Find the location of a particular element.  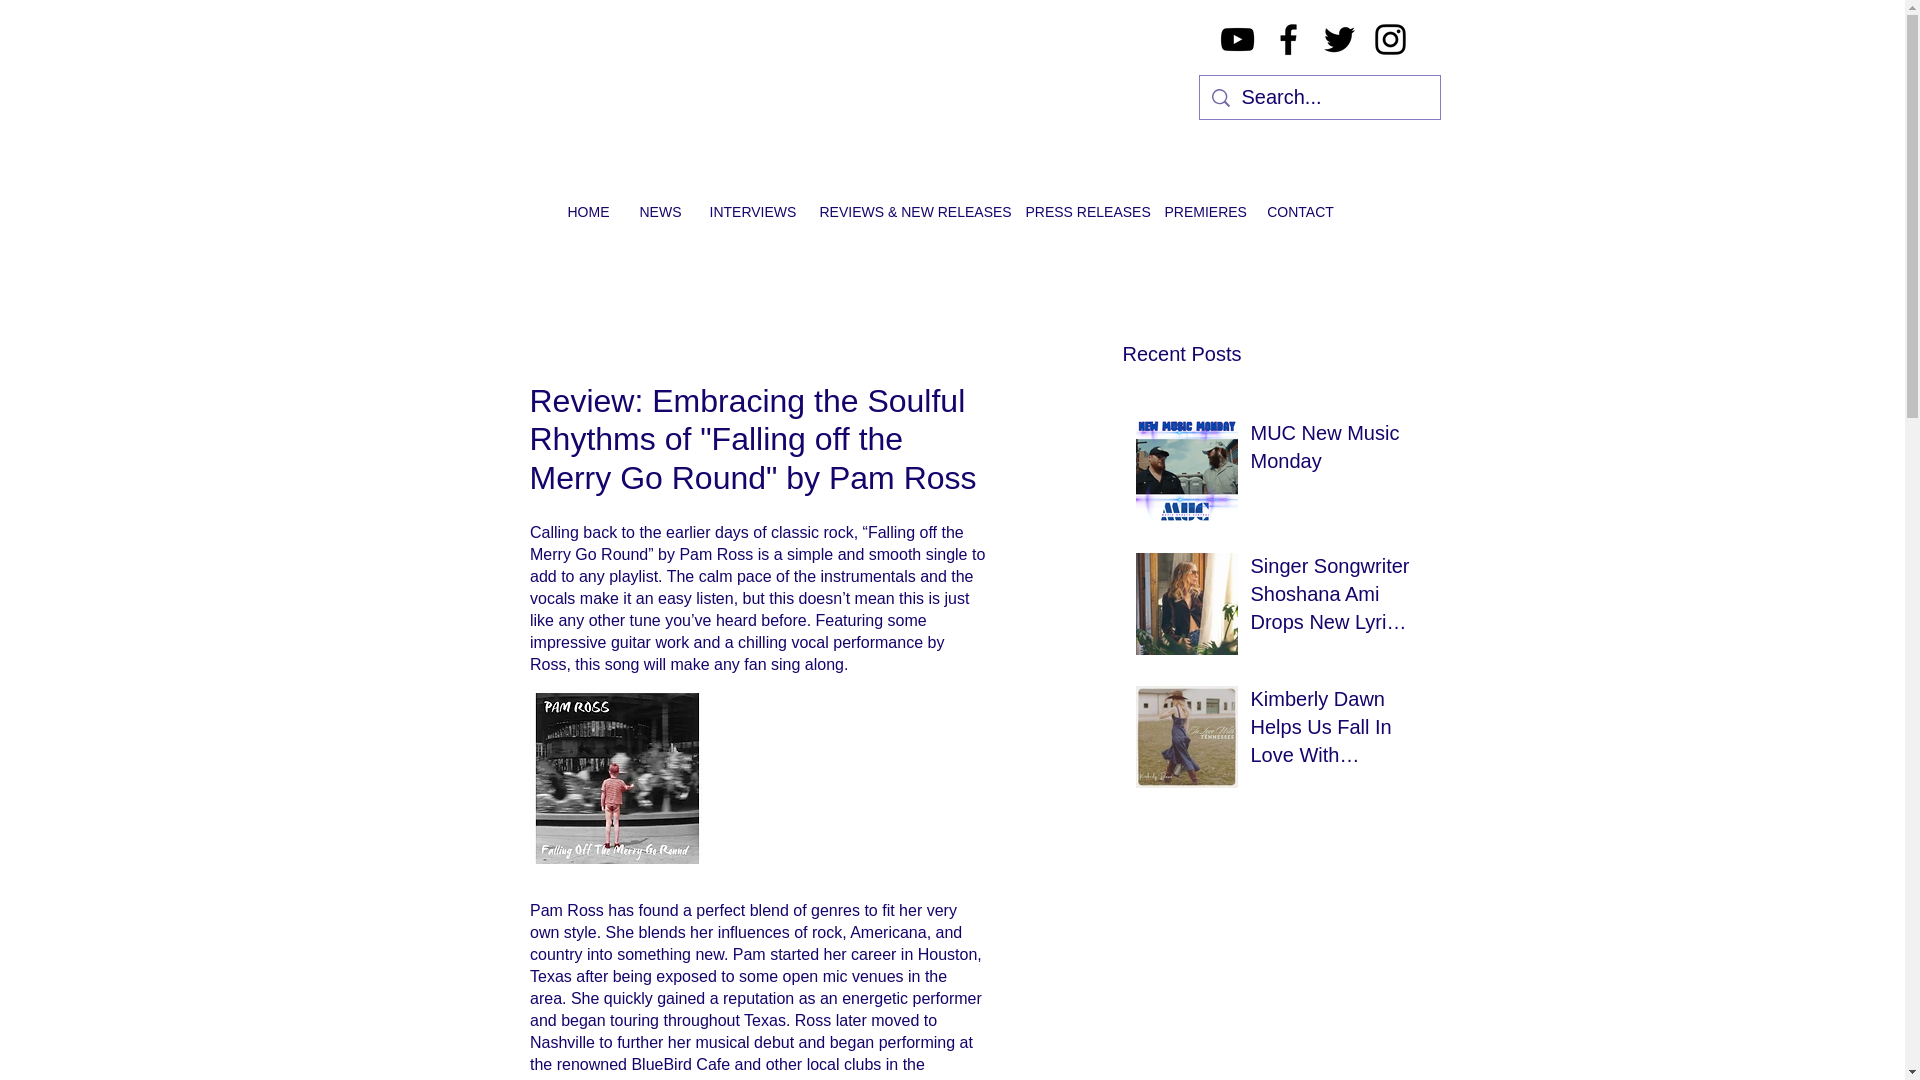

HOME is located at coordinates (588, 211).